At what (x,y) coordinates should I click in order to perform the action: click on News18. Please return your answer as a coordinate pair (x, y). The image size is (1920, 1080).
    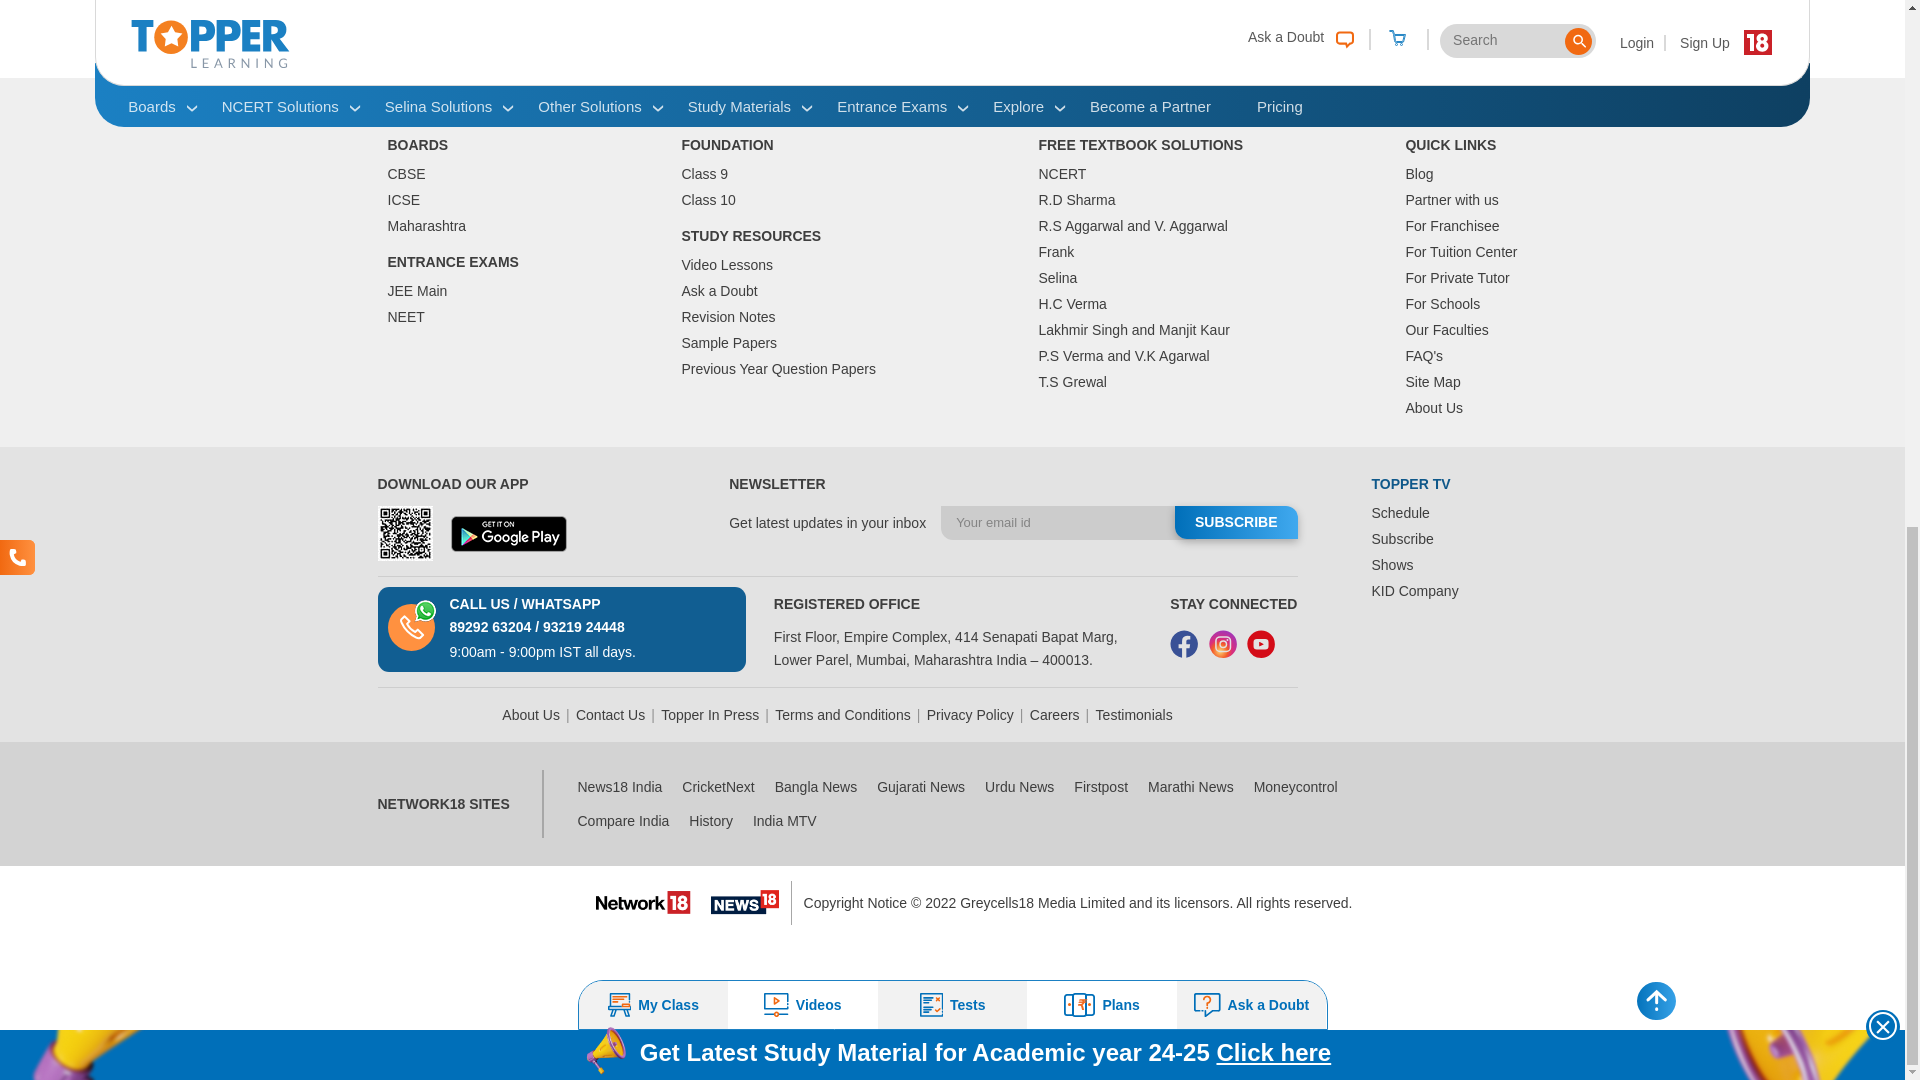
    Looking at the image, I should click on (744, 902).